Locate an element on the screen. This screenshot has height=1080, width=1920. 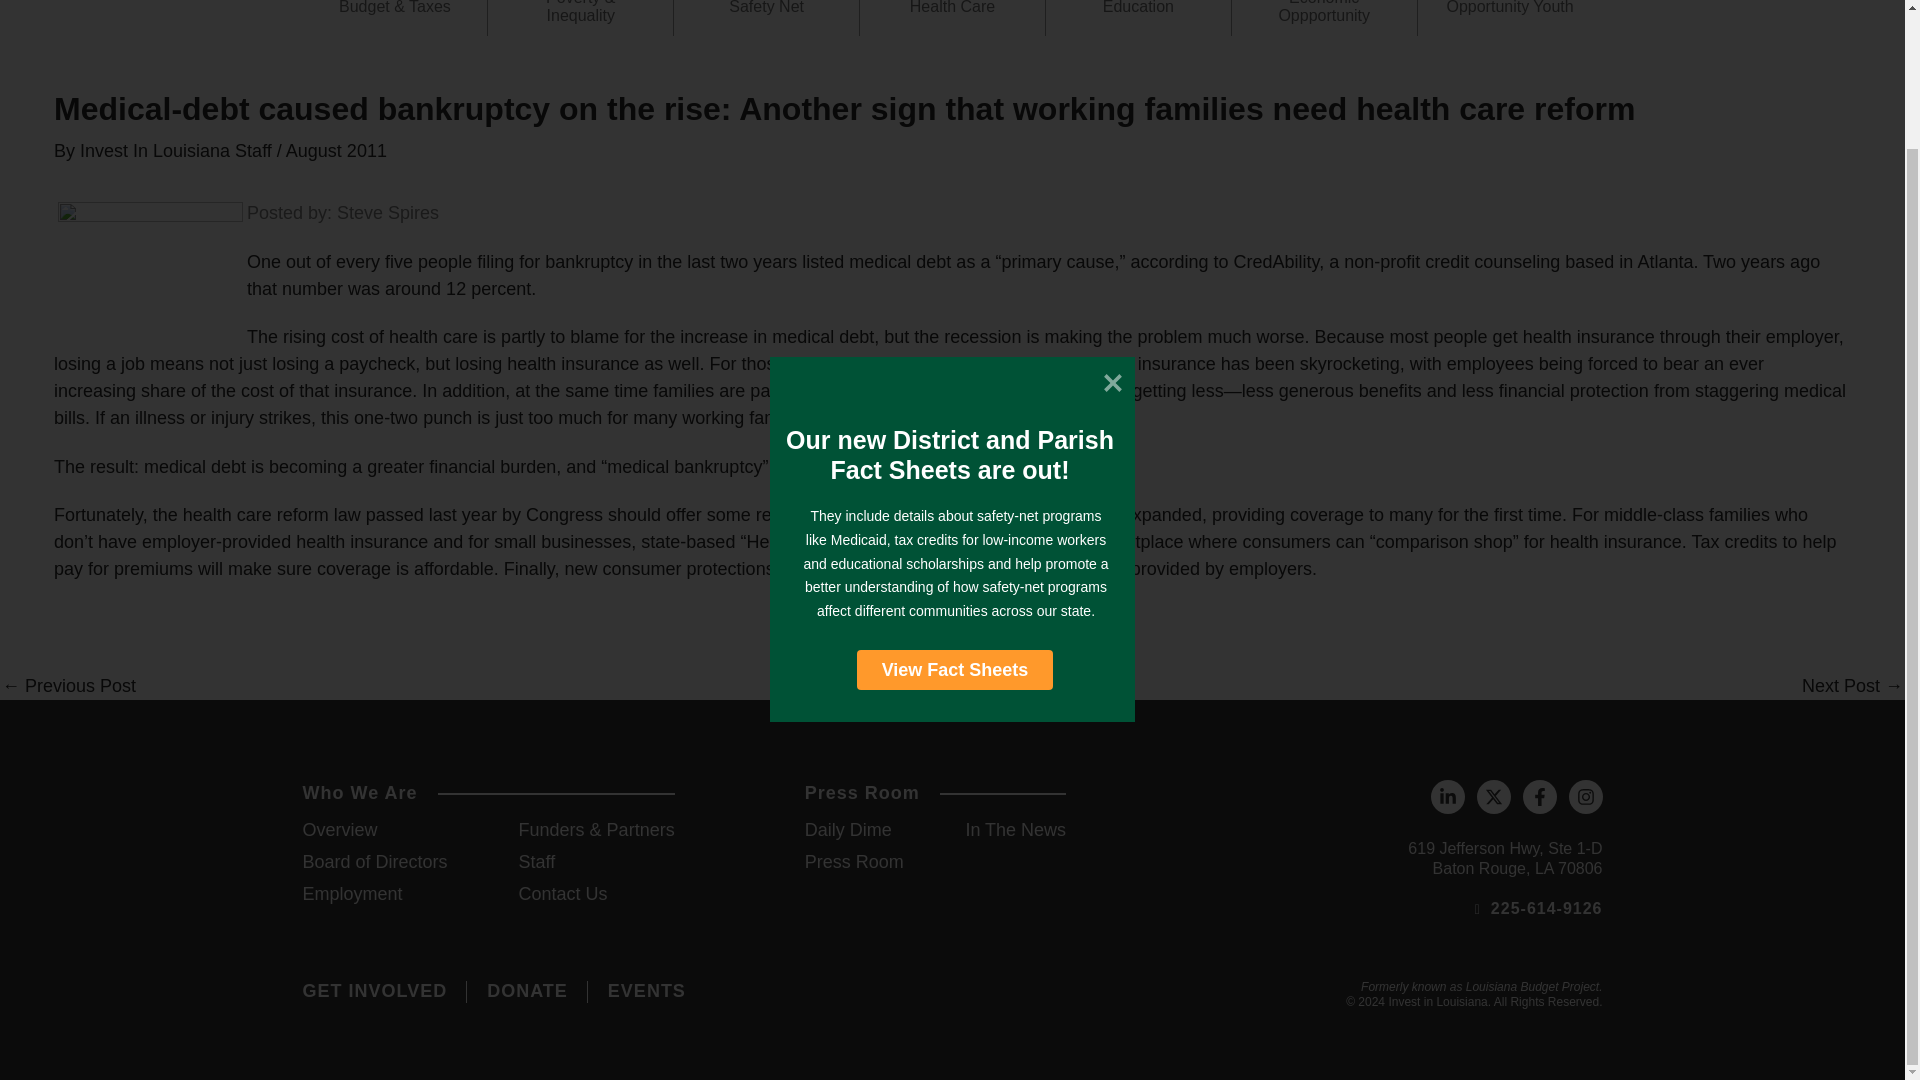
Safety Net is located at coordinates (766, 12).